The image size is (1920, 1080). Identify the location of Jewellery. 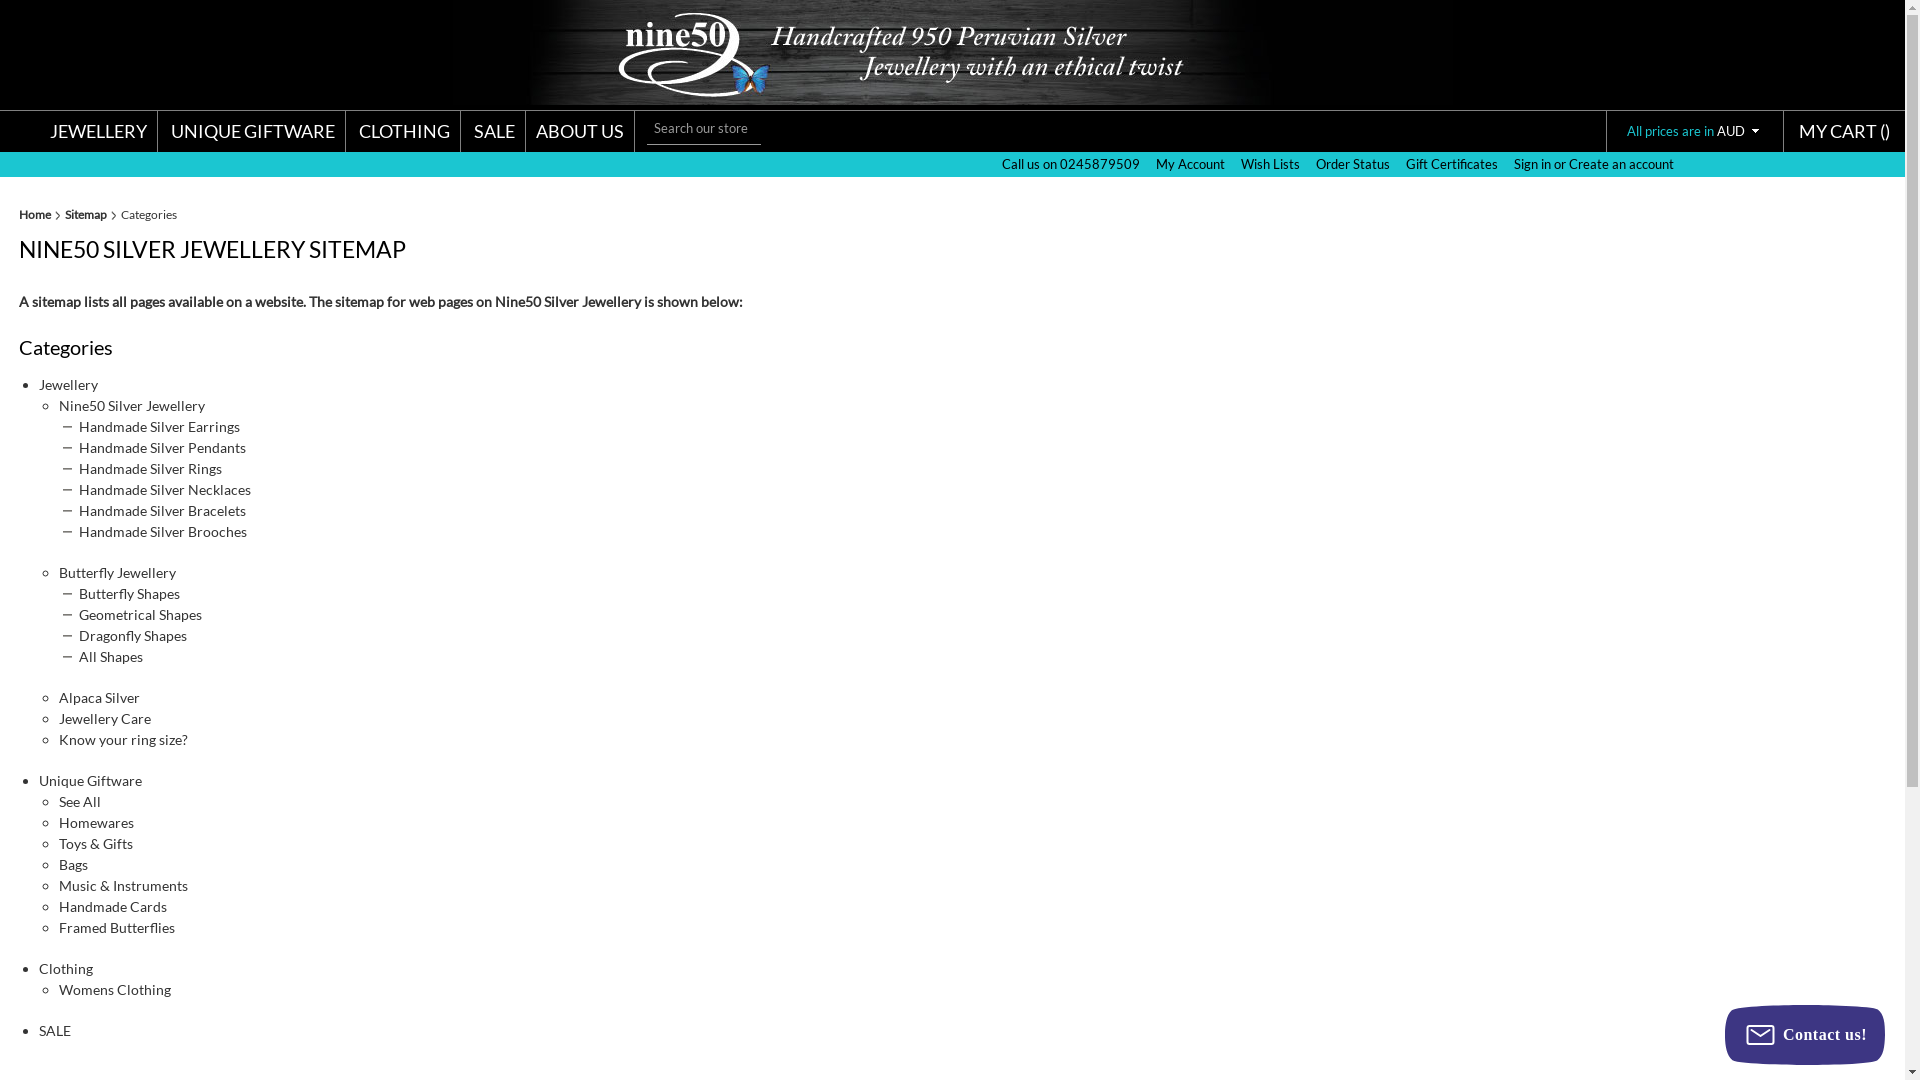
(68, 384).